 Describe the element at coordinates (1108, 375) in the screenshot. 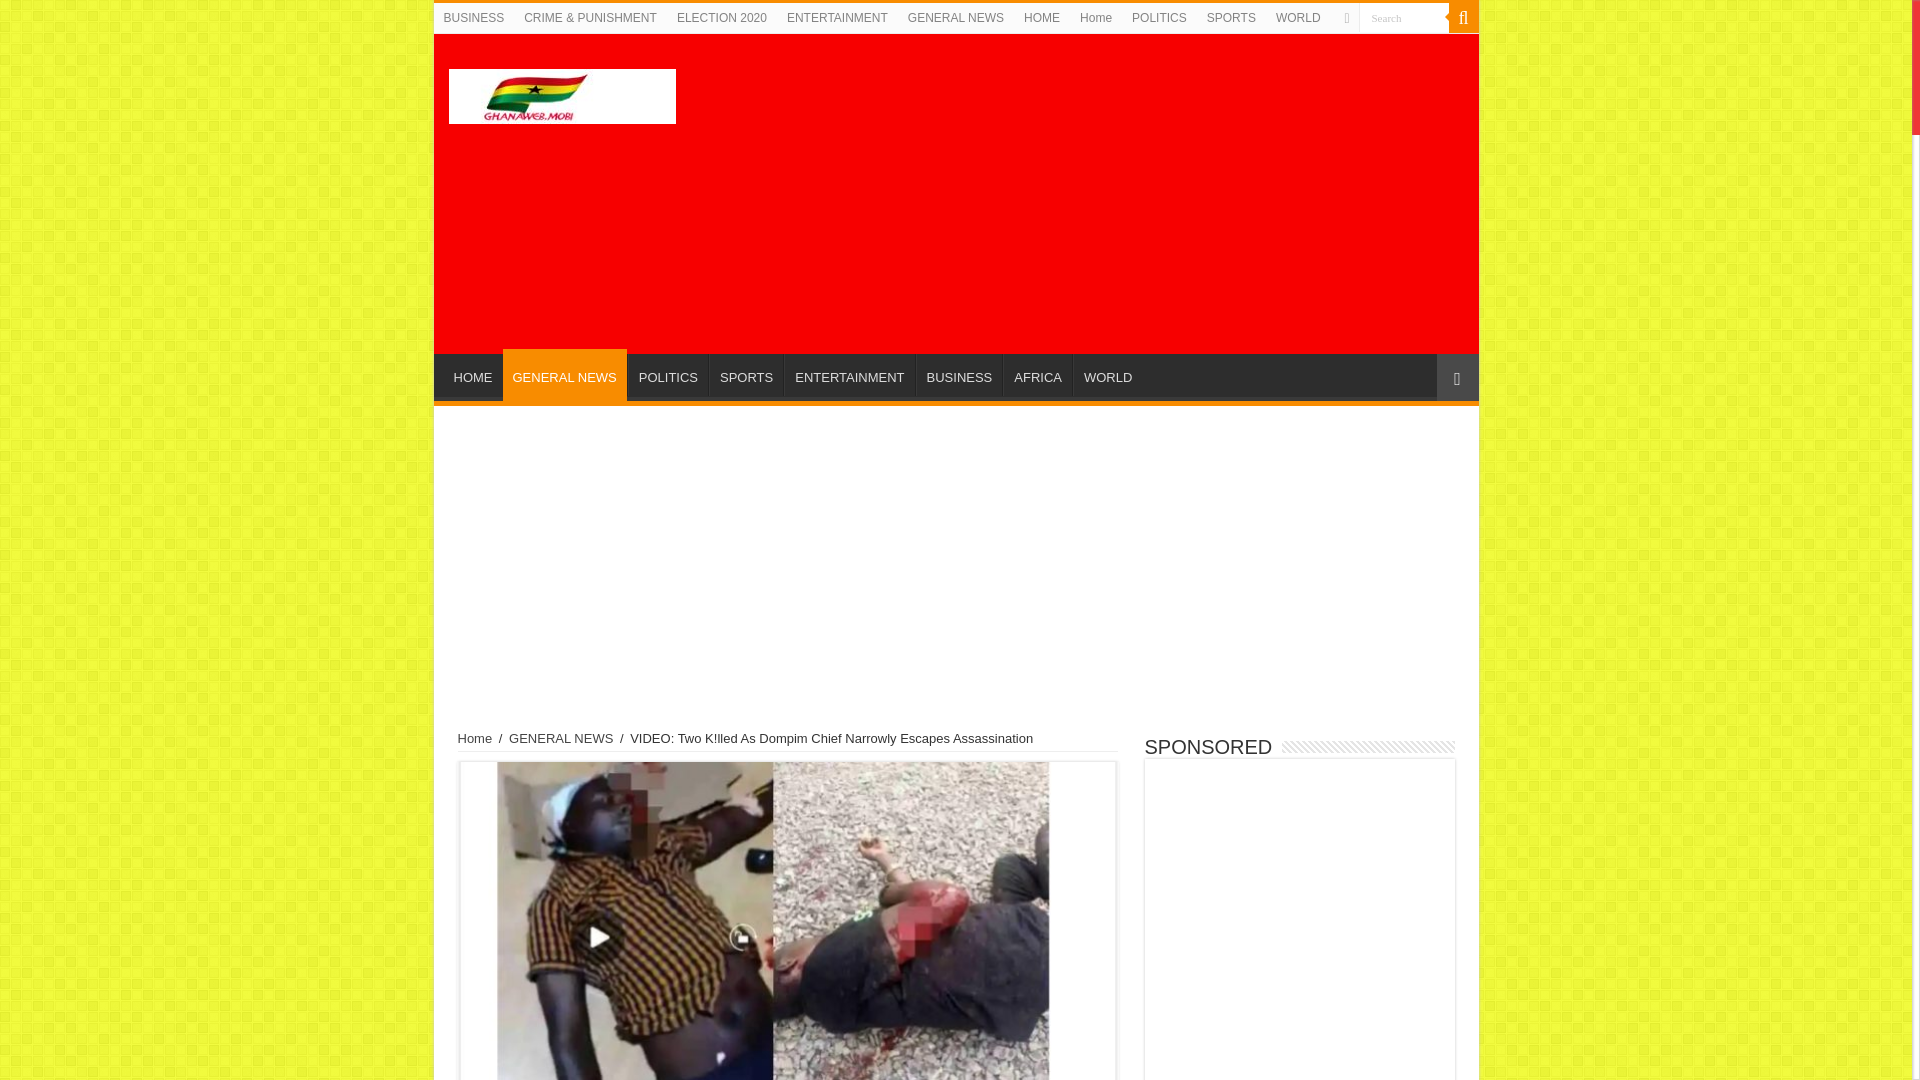

I see `WORLD` at that location.